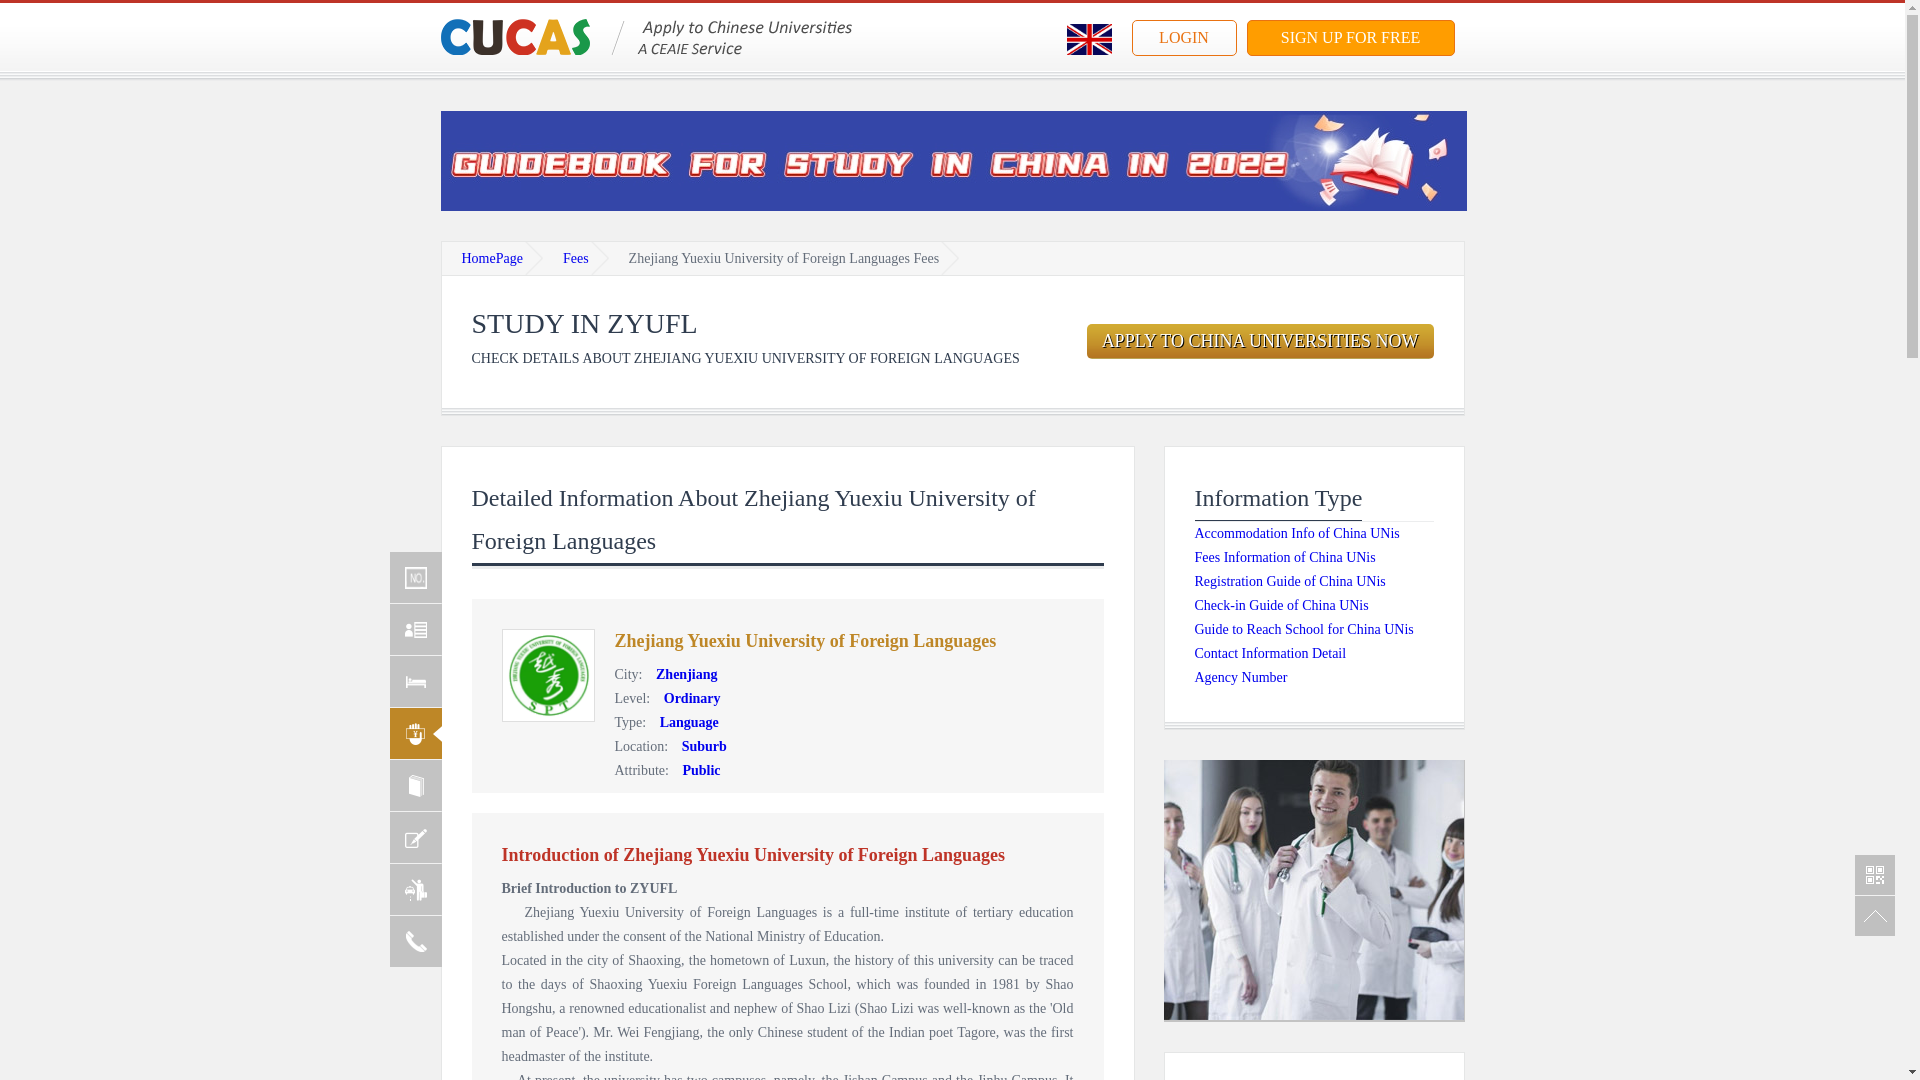  Describe the element at coordinates (696, 770) in the screenshot. I see `Public` at that location.